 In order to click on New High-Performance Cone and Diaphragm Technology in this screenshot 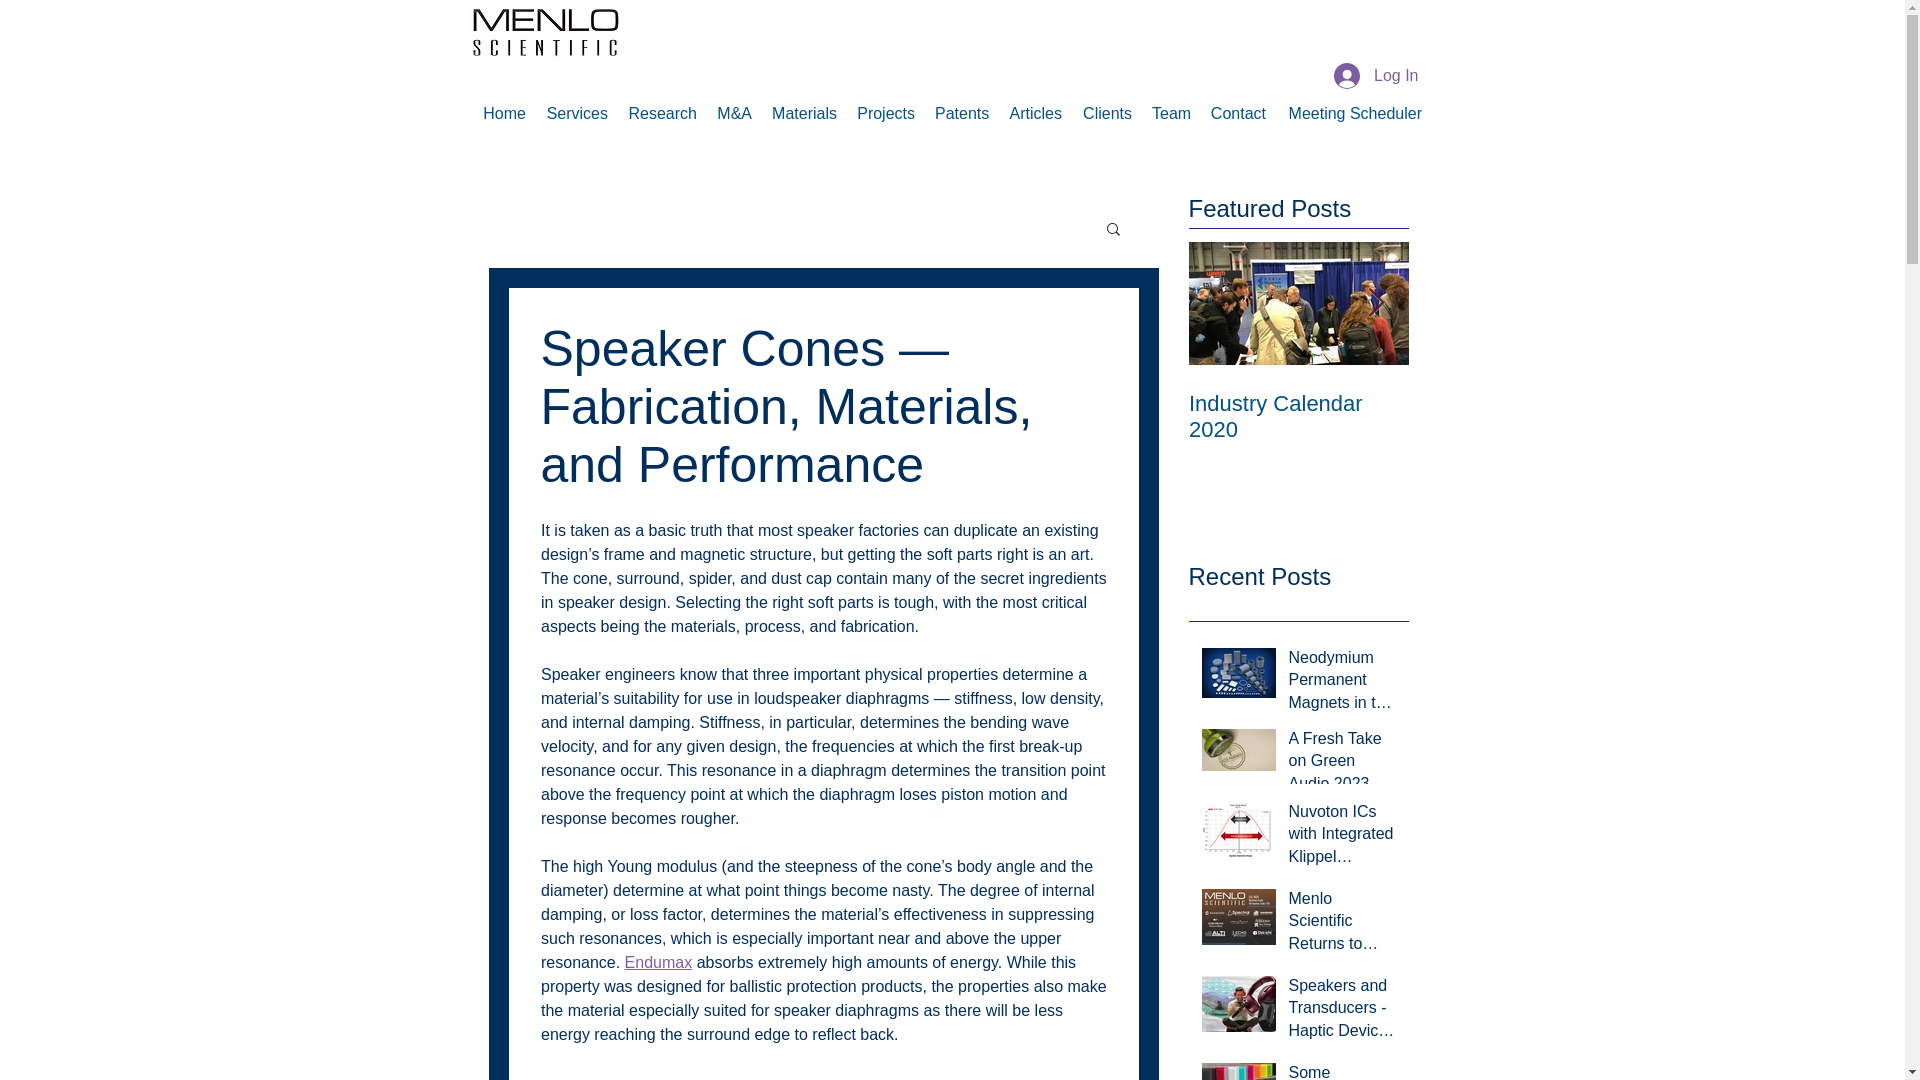, I will do `click(1518, 429)`.